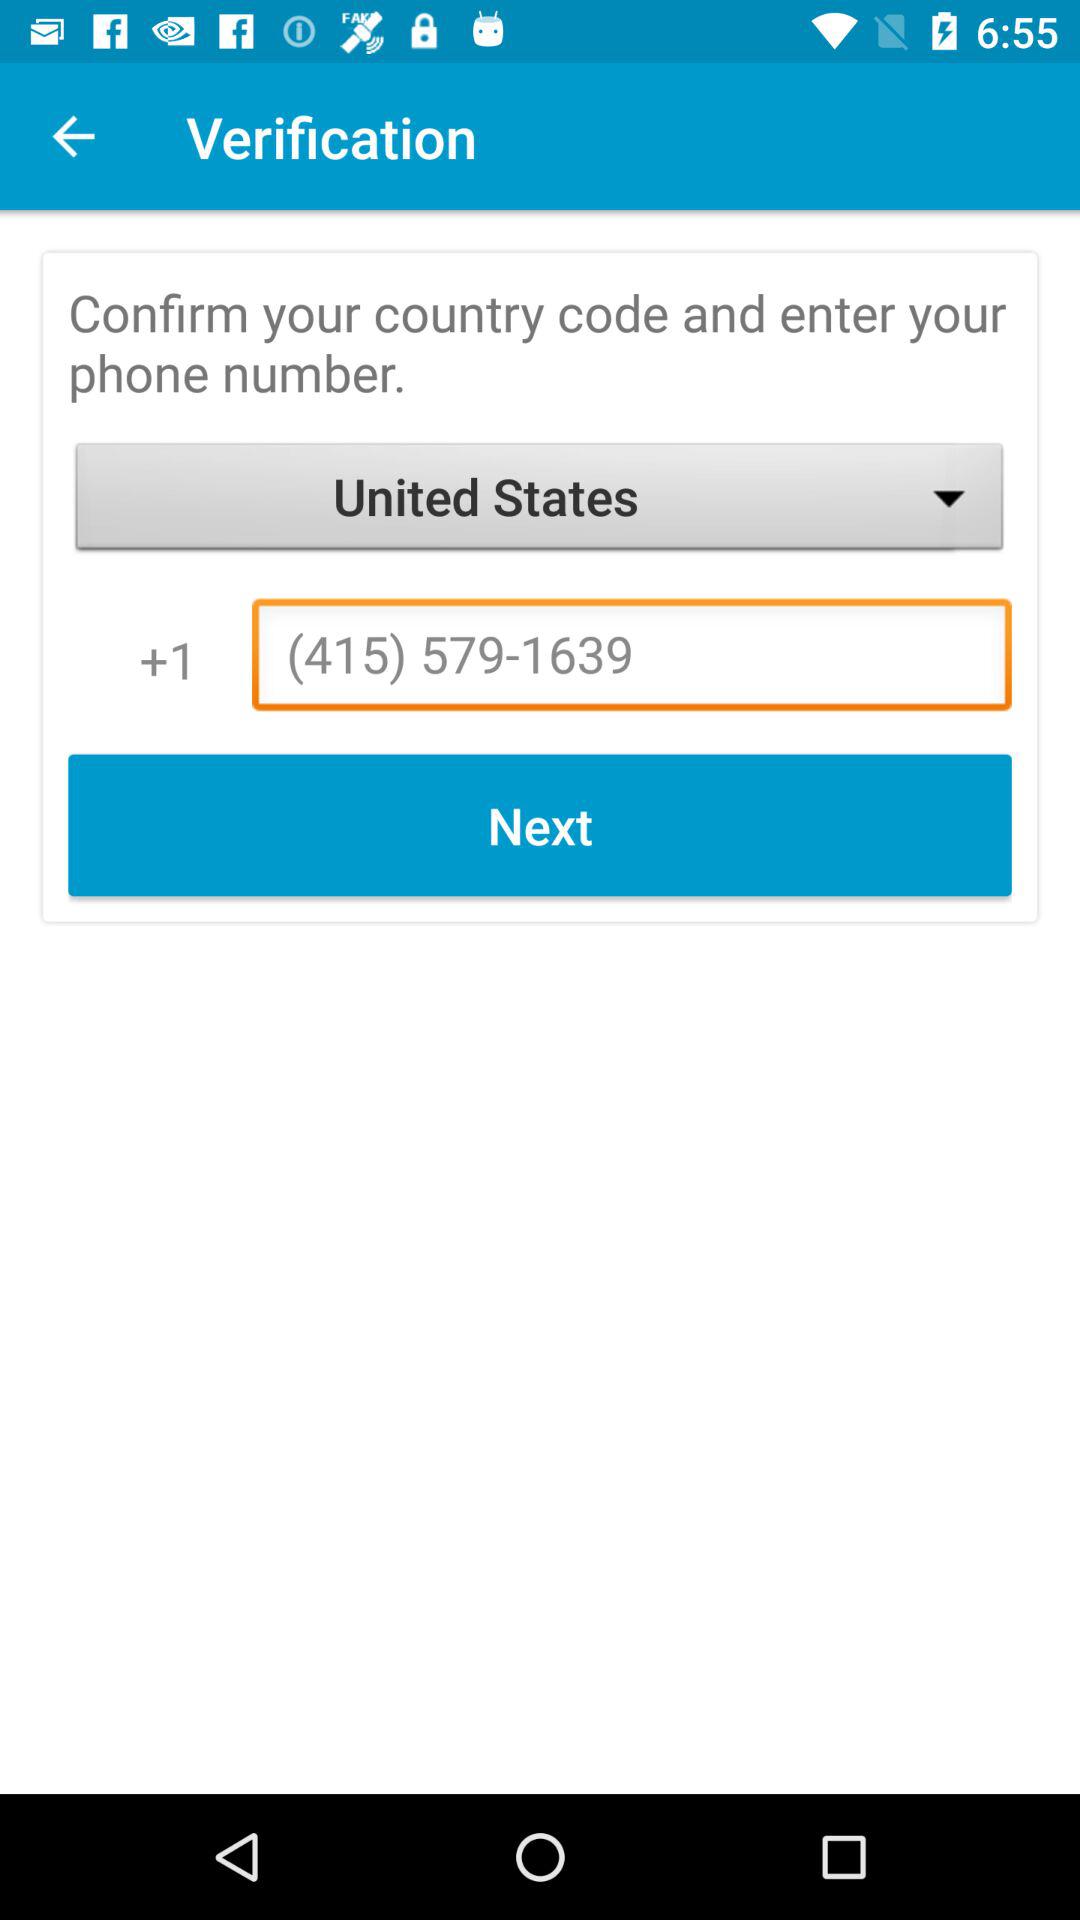 This screenshot has height=1920, width=1080. I want to click on launch item above (415) 579-1639 item, so click(540, 502).